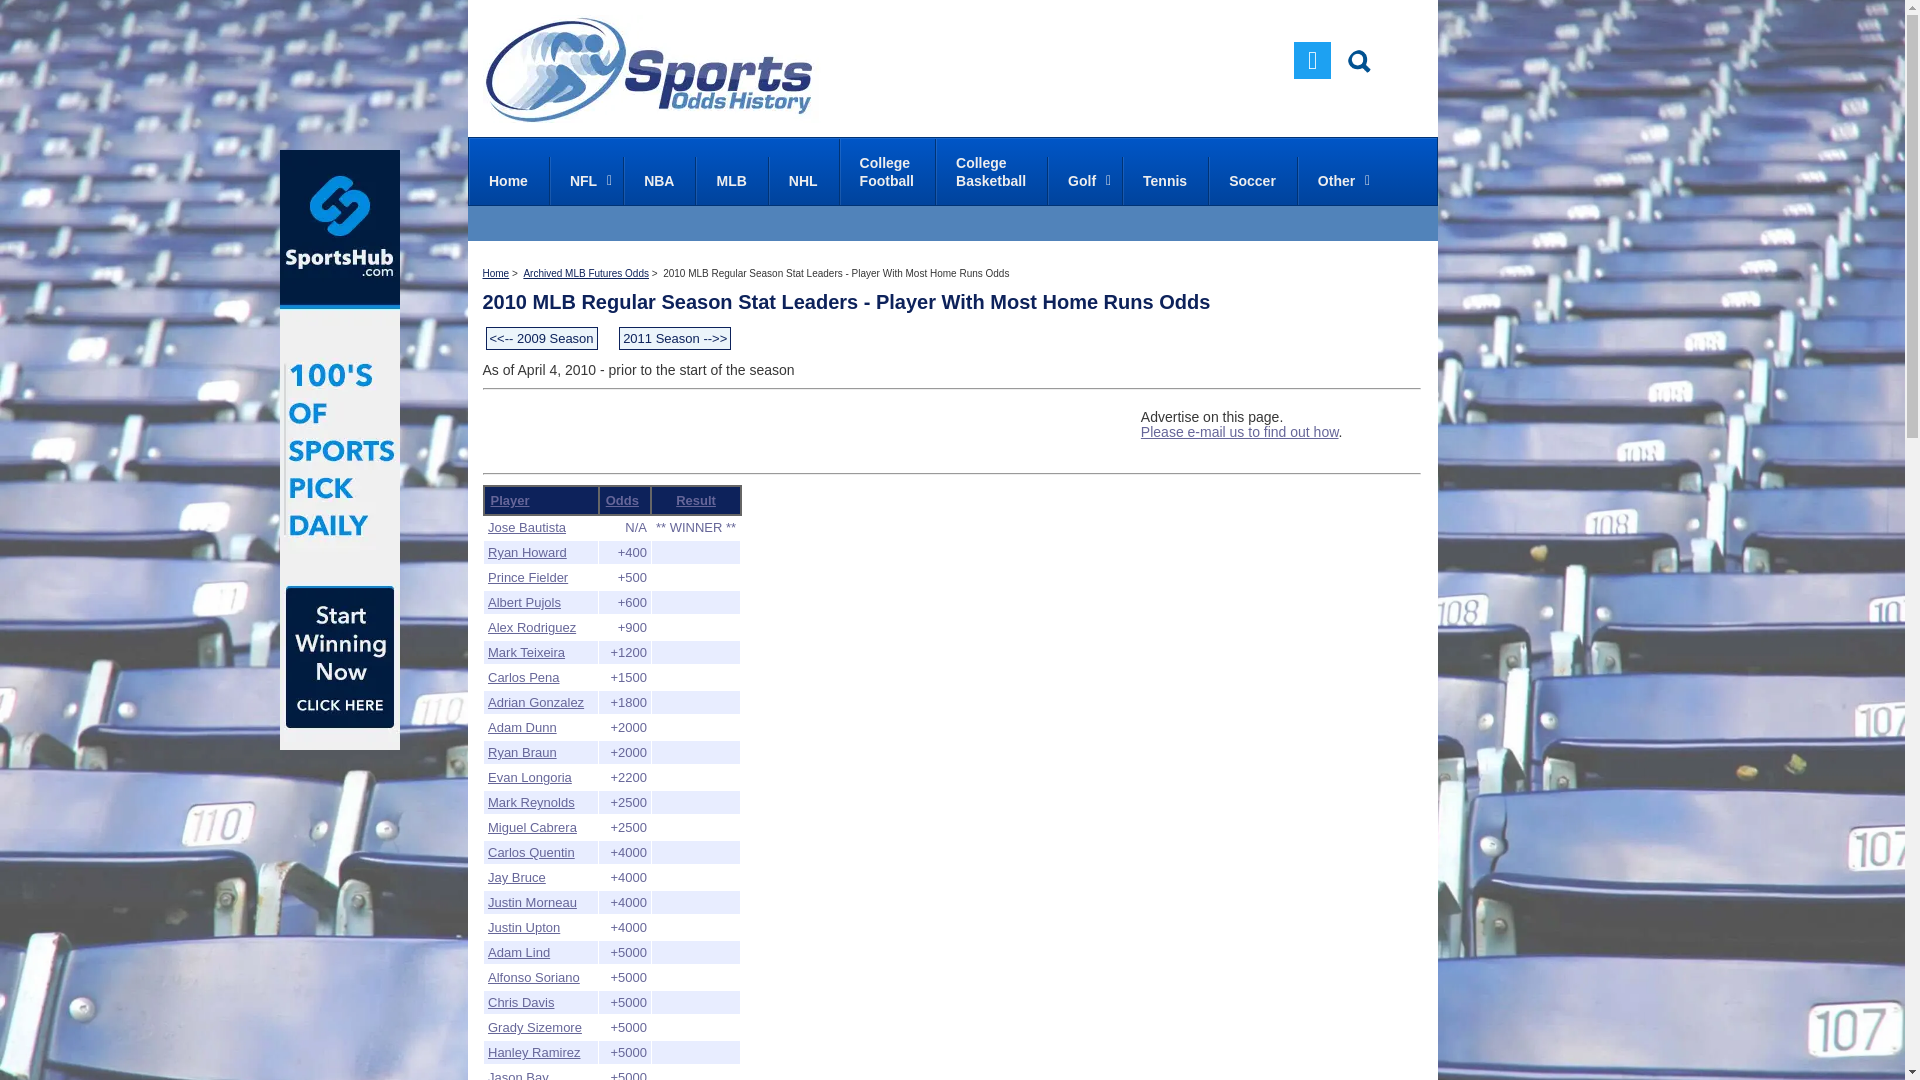 The image size is (1920, 1080). I want to click on NFL, so click(1312, 60).